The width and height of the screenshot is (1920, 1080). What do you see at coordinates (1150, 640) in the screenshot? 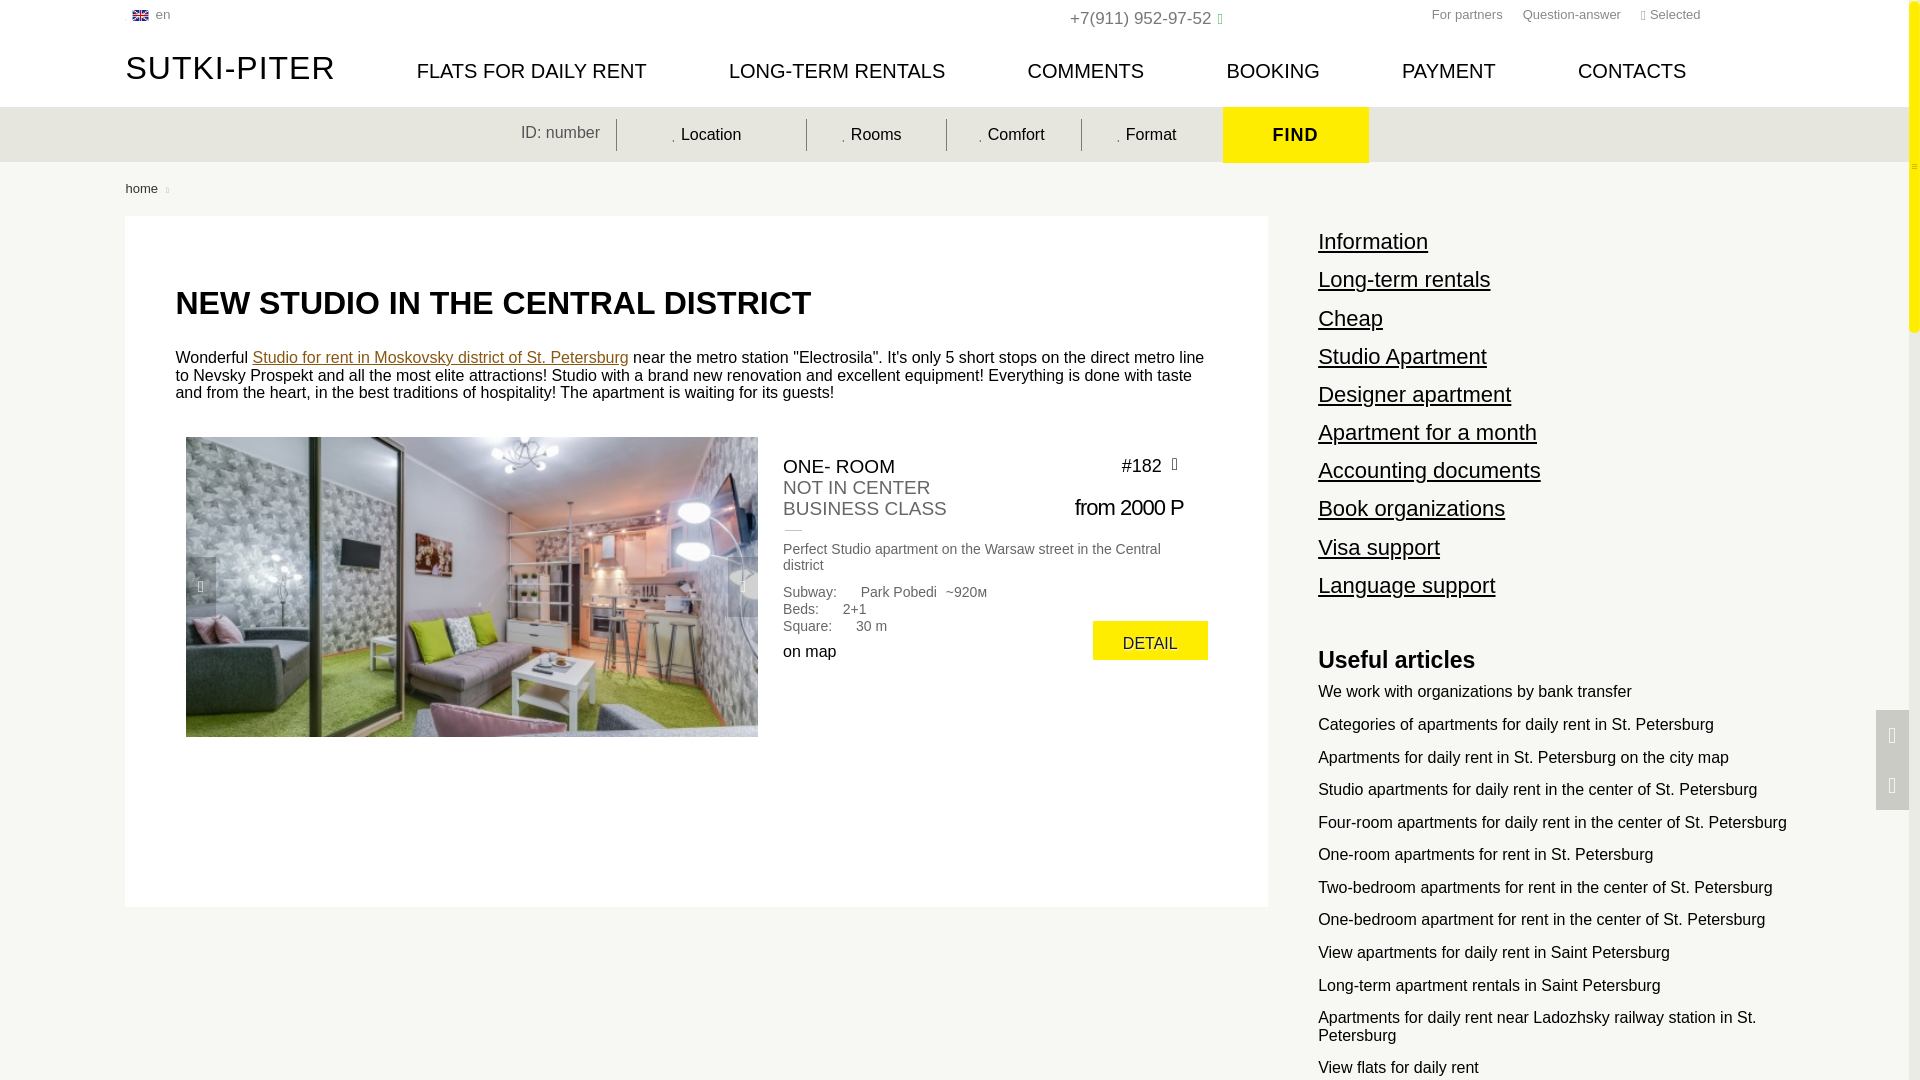
I see `DETAIL` at bounding box center [1150, 640].